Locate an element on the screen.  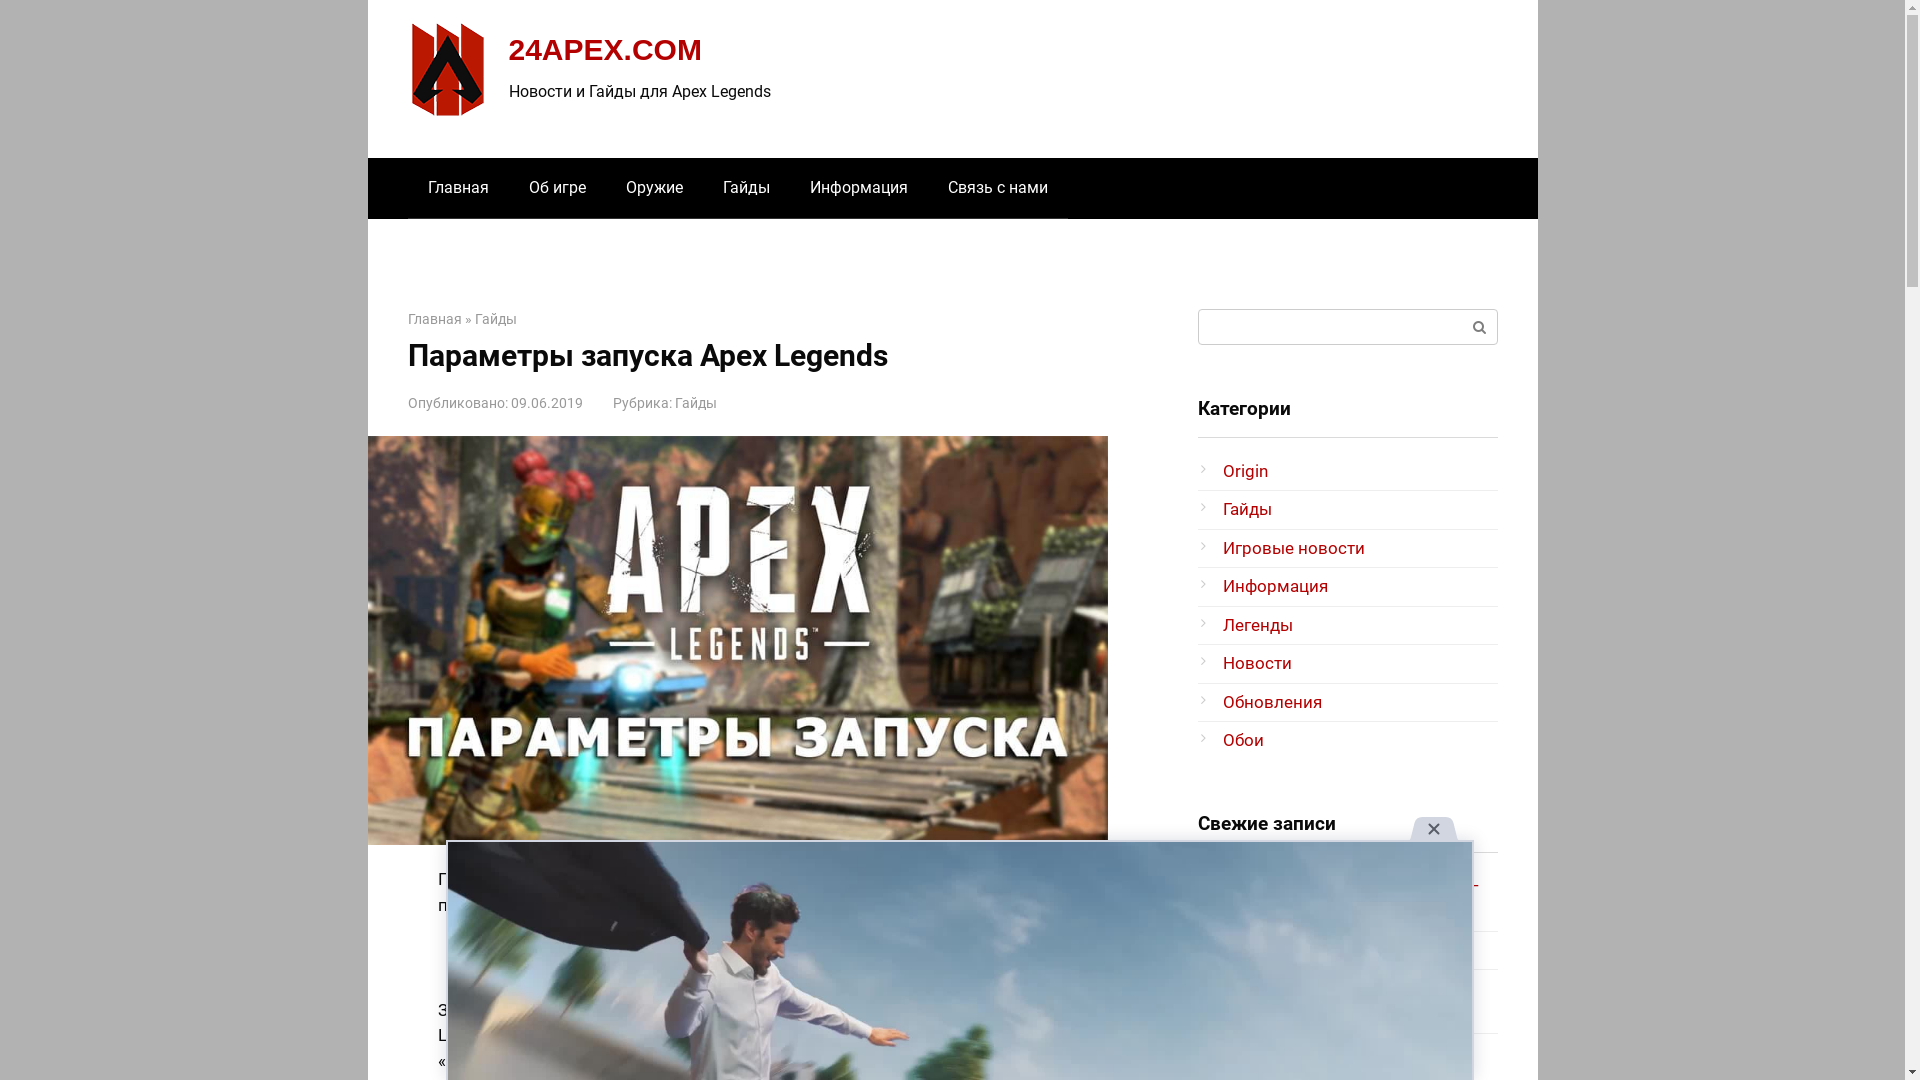
24APEX.COM is located at coordinates (604, 50).